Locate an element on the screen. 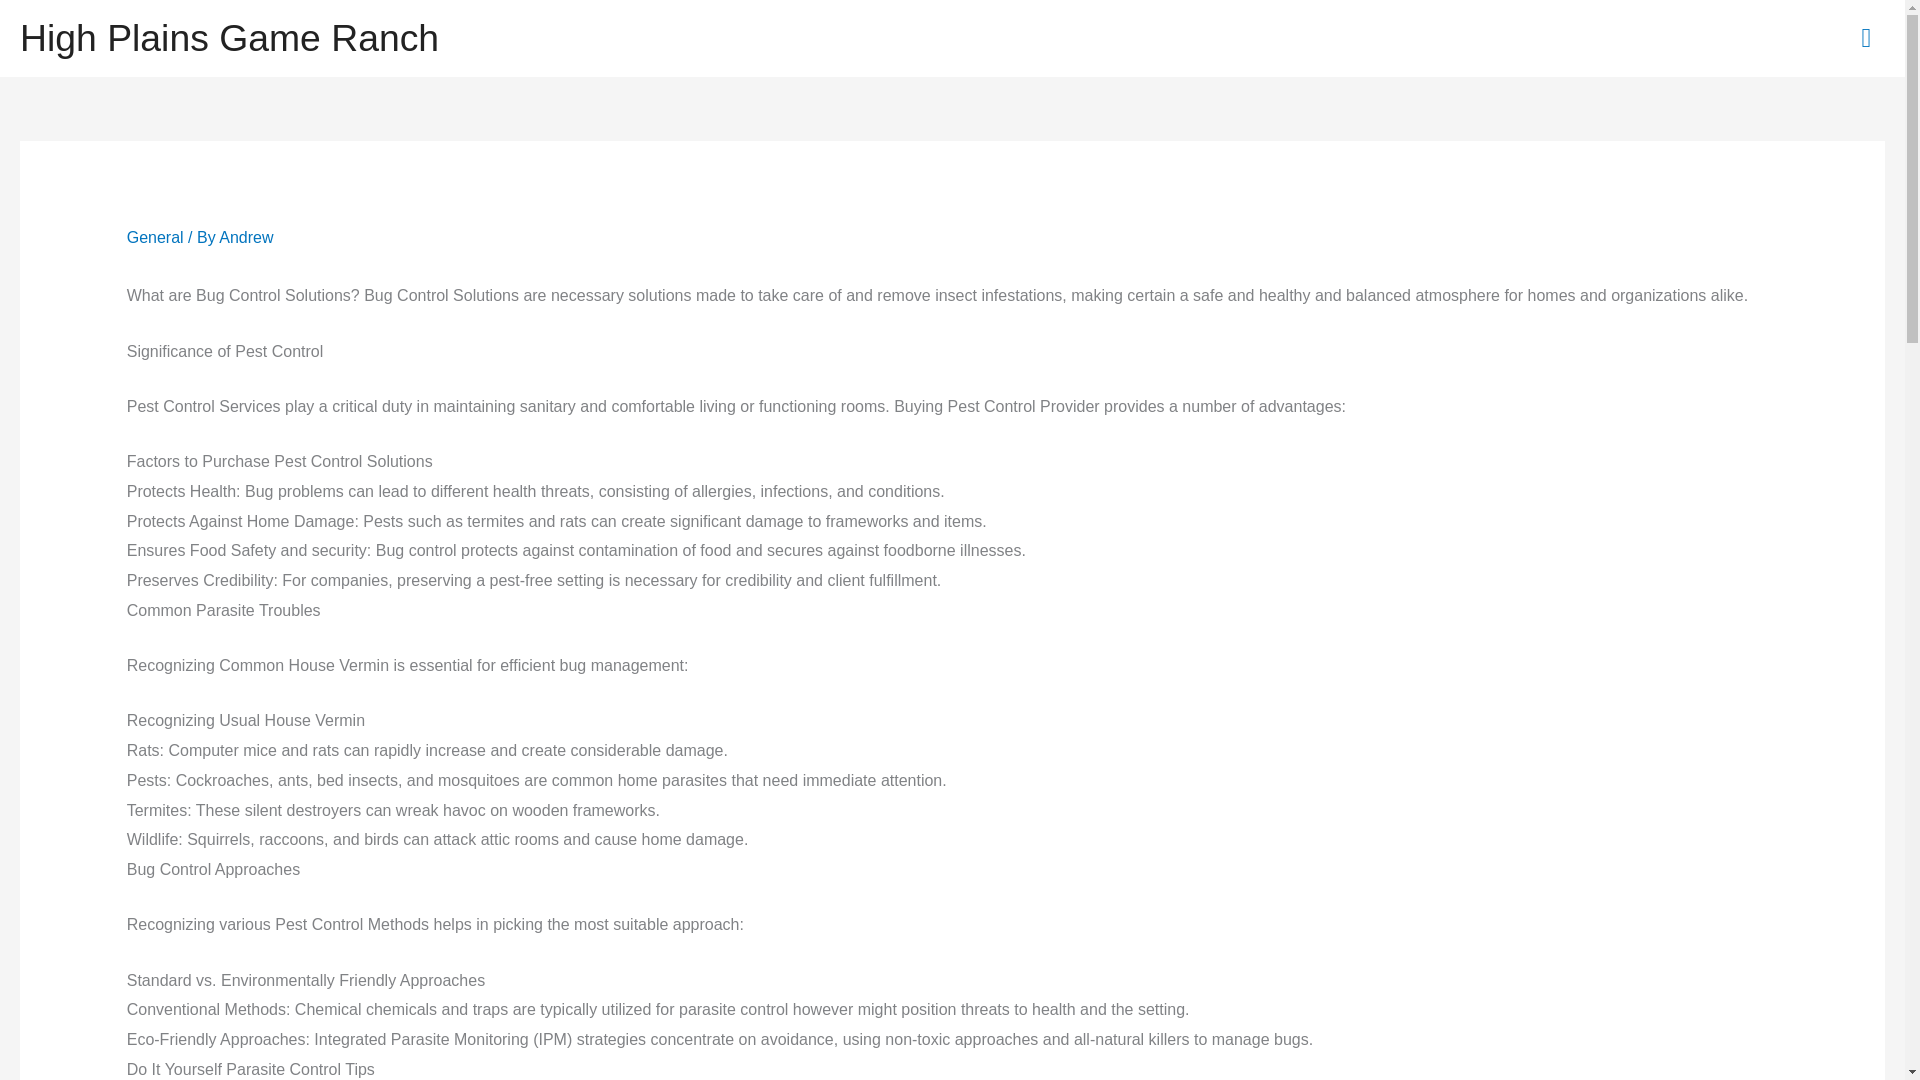 Image resolution: width=1920 pixels, height=1080 pixels. General is located at coordinates (155, 237).